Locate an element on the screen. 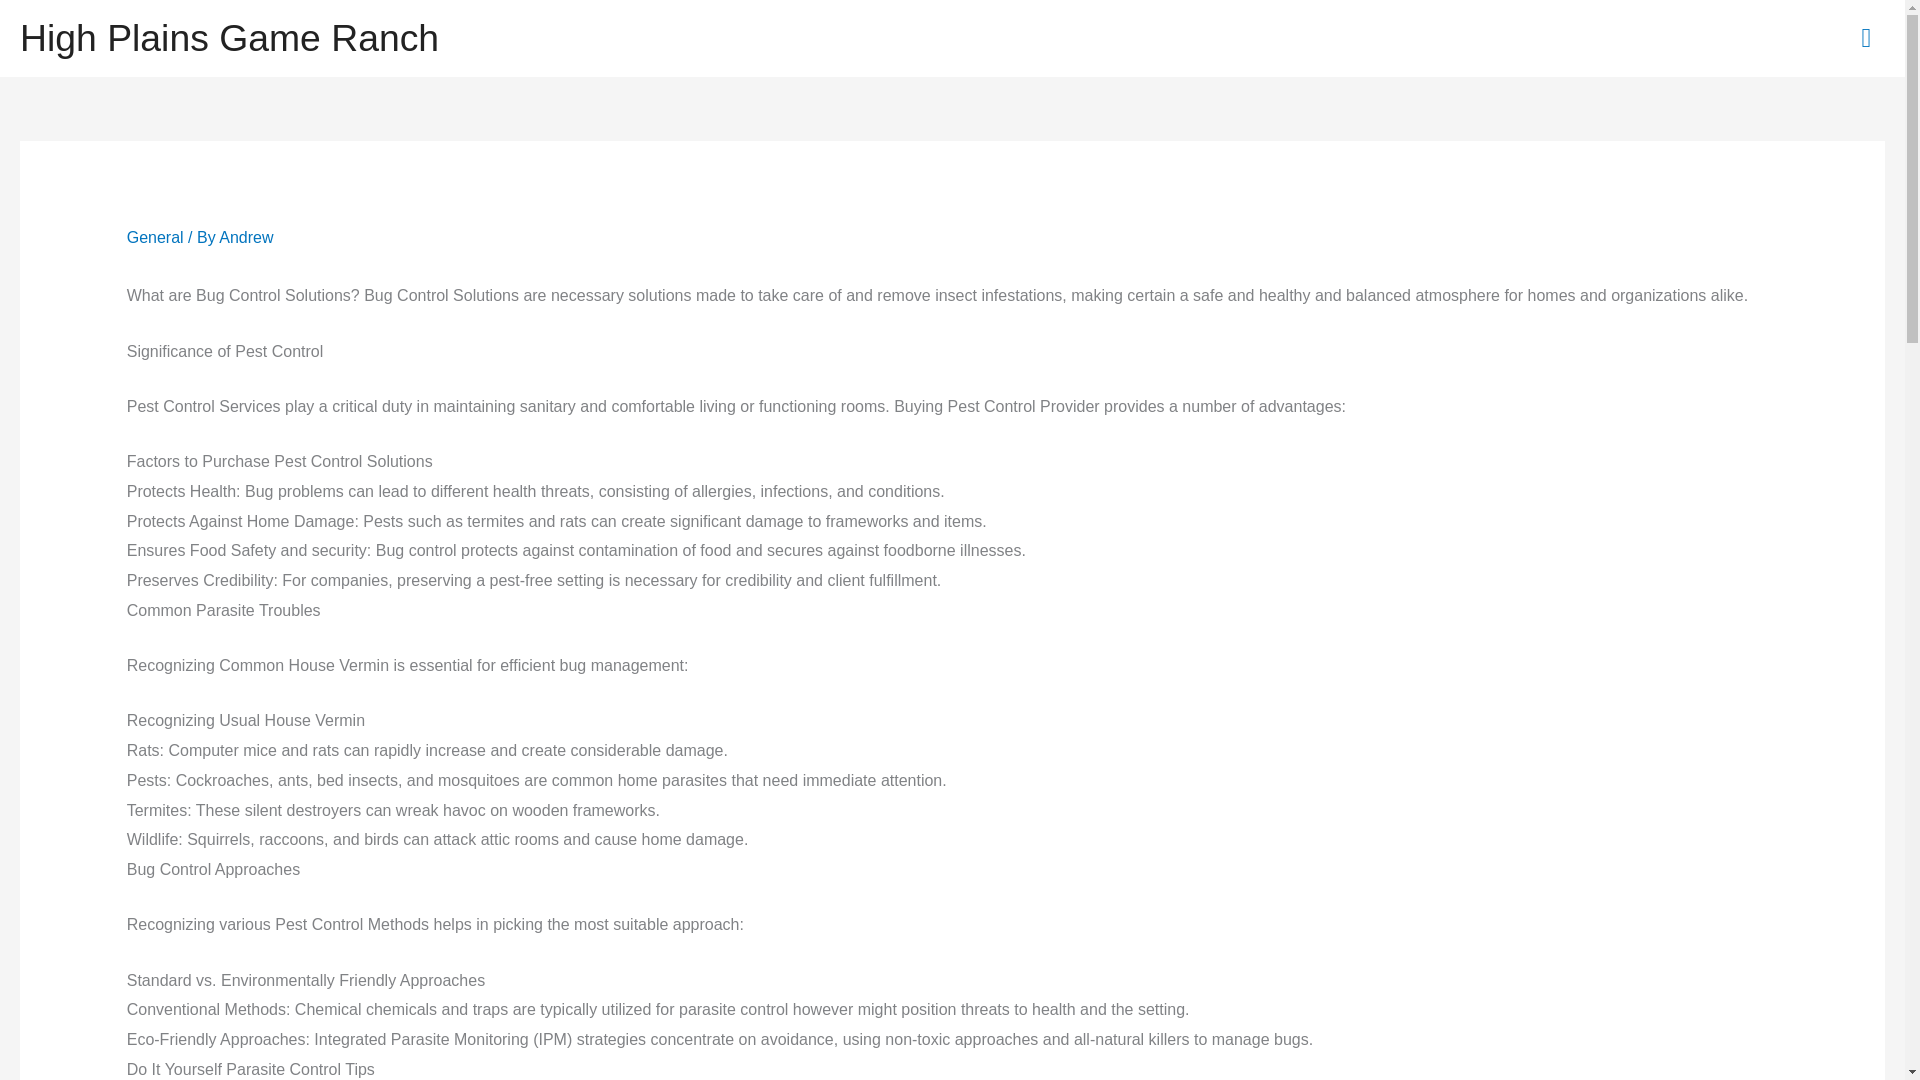 Image resolution: width=1920 pixels, height=1080 pixels. General is located at coordinates (155, 237).